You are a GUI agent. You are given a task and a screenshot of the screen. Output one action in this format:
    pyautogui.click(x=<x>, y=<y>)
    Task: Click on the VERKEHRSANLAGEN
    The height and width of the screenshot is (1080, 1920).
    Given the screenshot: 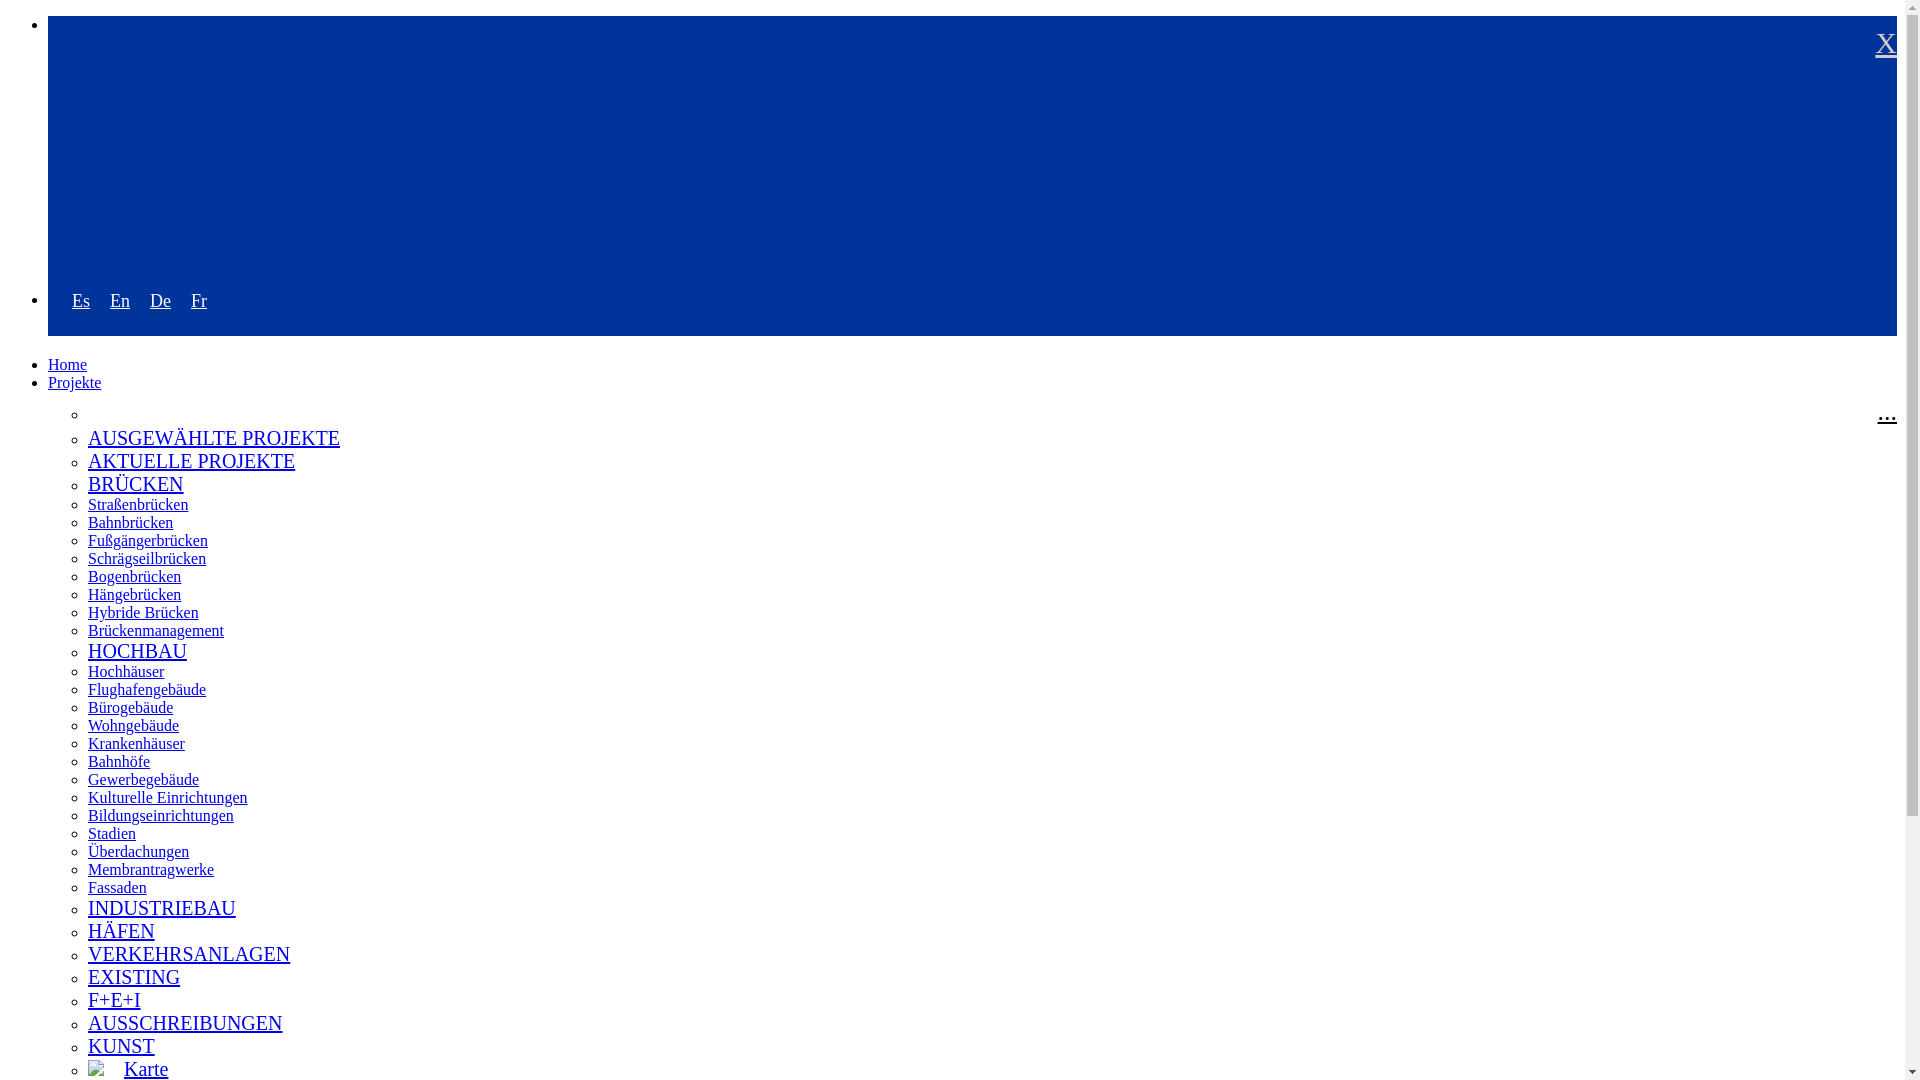 What is the action you would take?
    pyautogui.click(x=188, y=954)
    